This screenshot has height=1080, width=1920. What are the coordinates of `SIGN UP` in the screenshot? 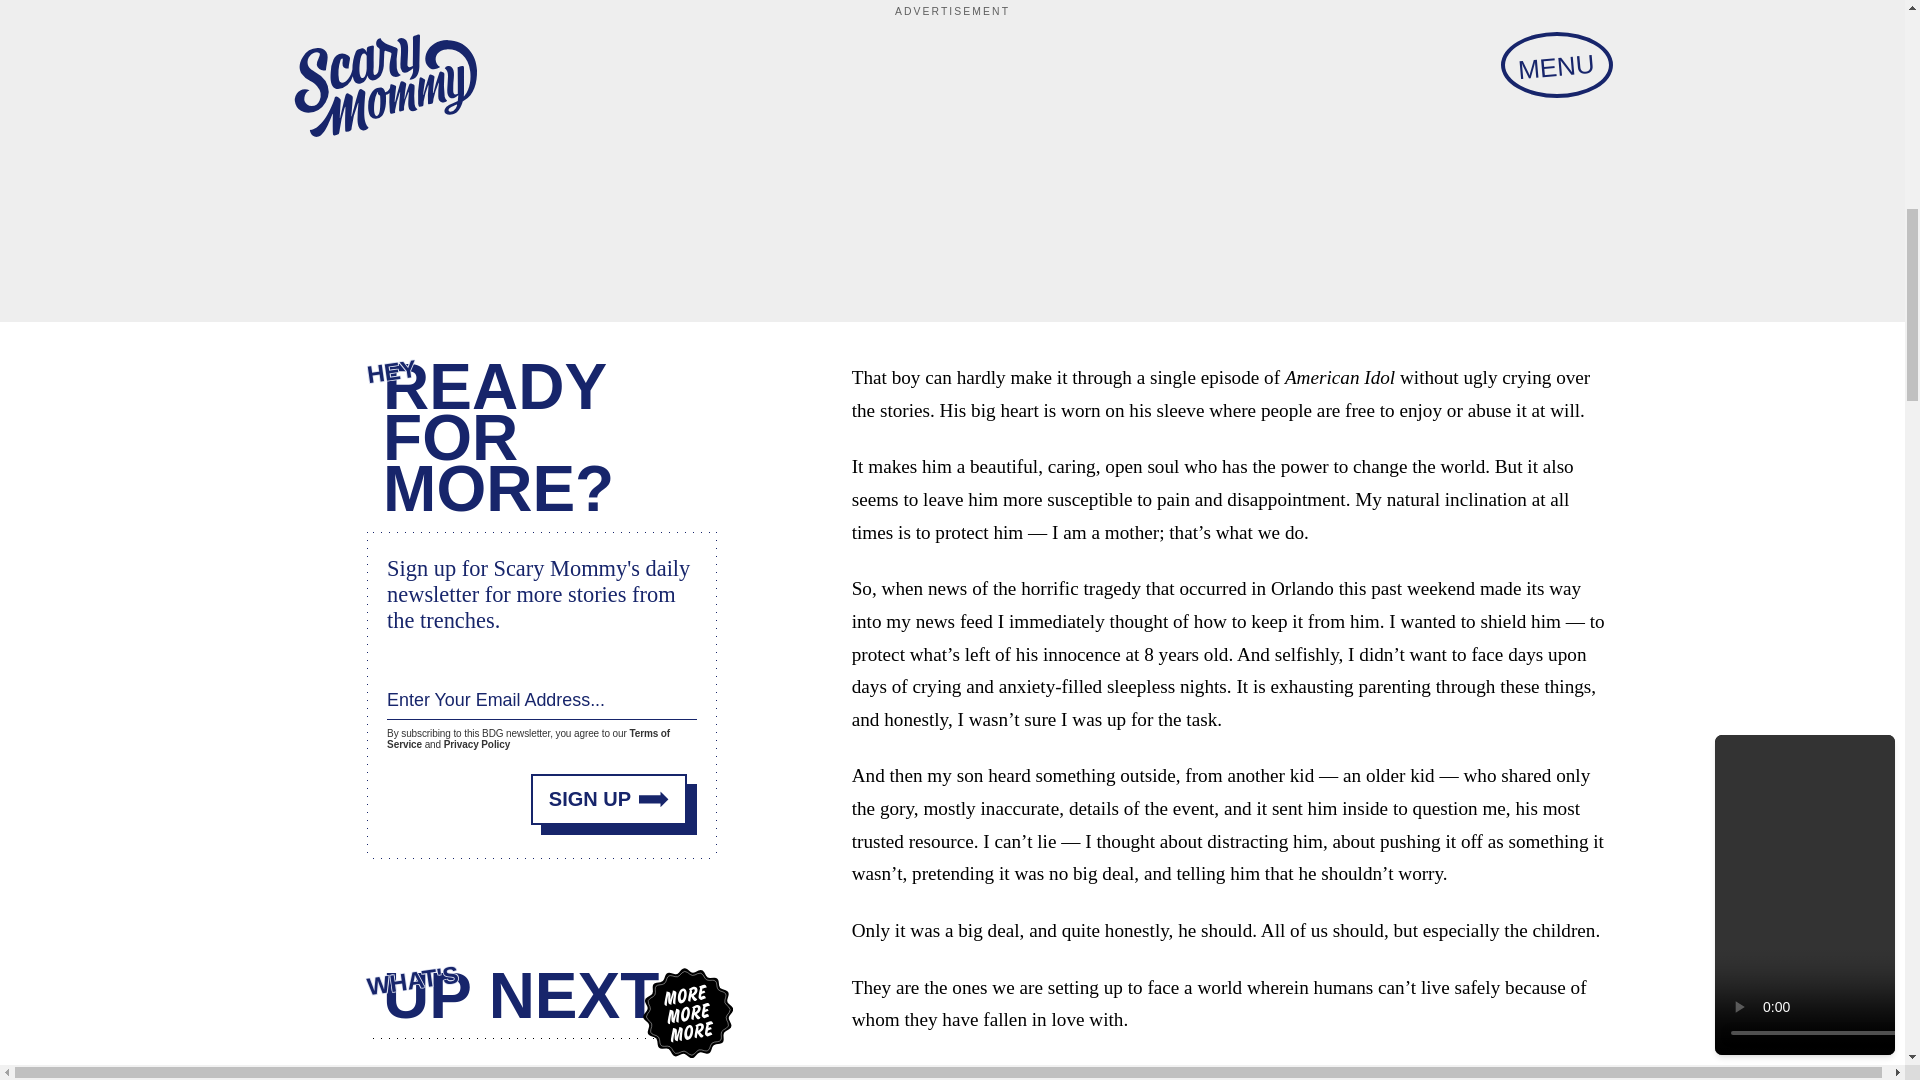 It's located at (609, 800).